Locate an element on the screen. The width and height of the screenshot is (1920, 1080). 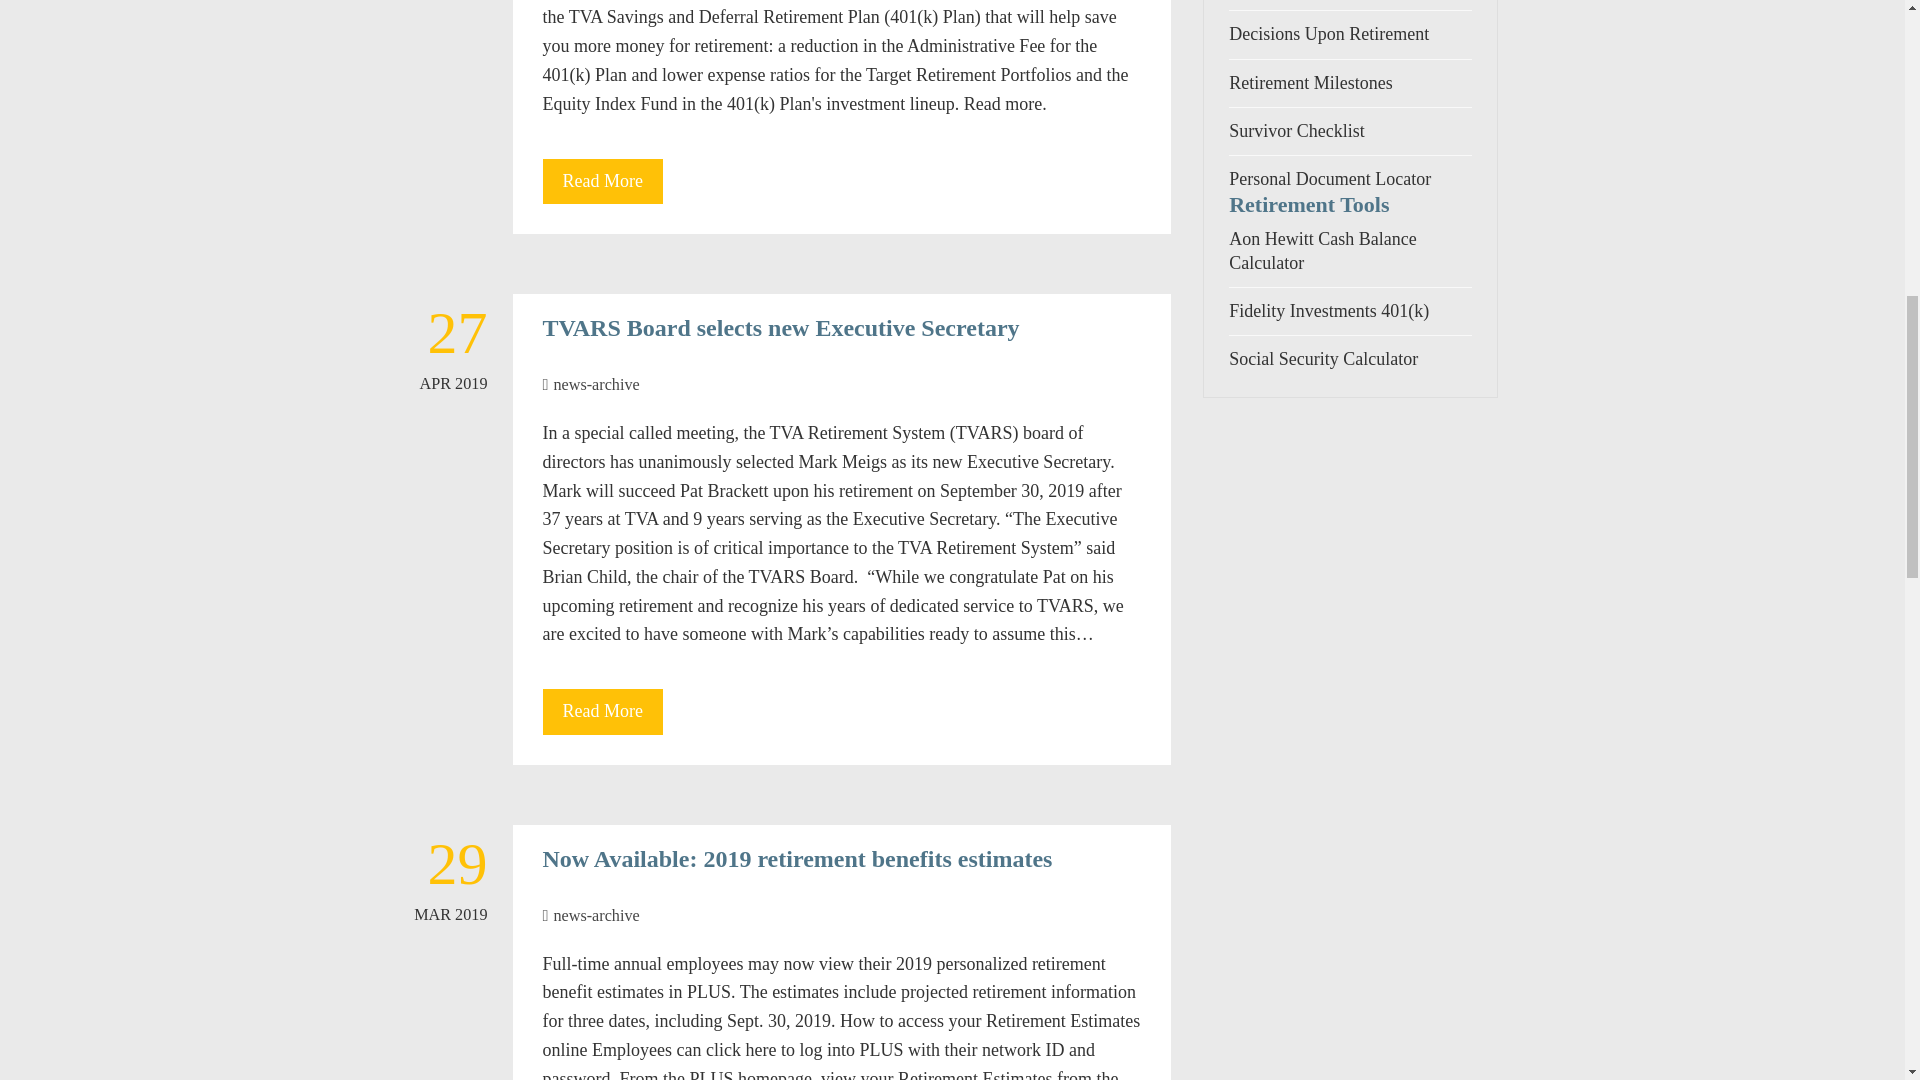
Read More is located at coordinates (602, 712).